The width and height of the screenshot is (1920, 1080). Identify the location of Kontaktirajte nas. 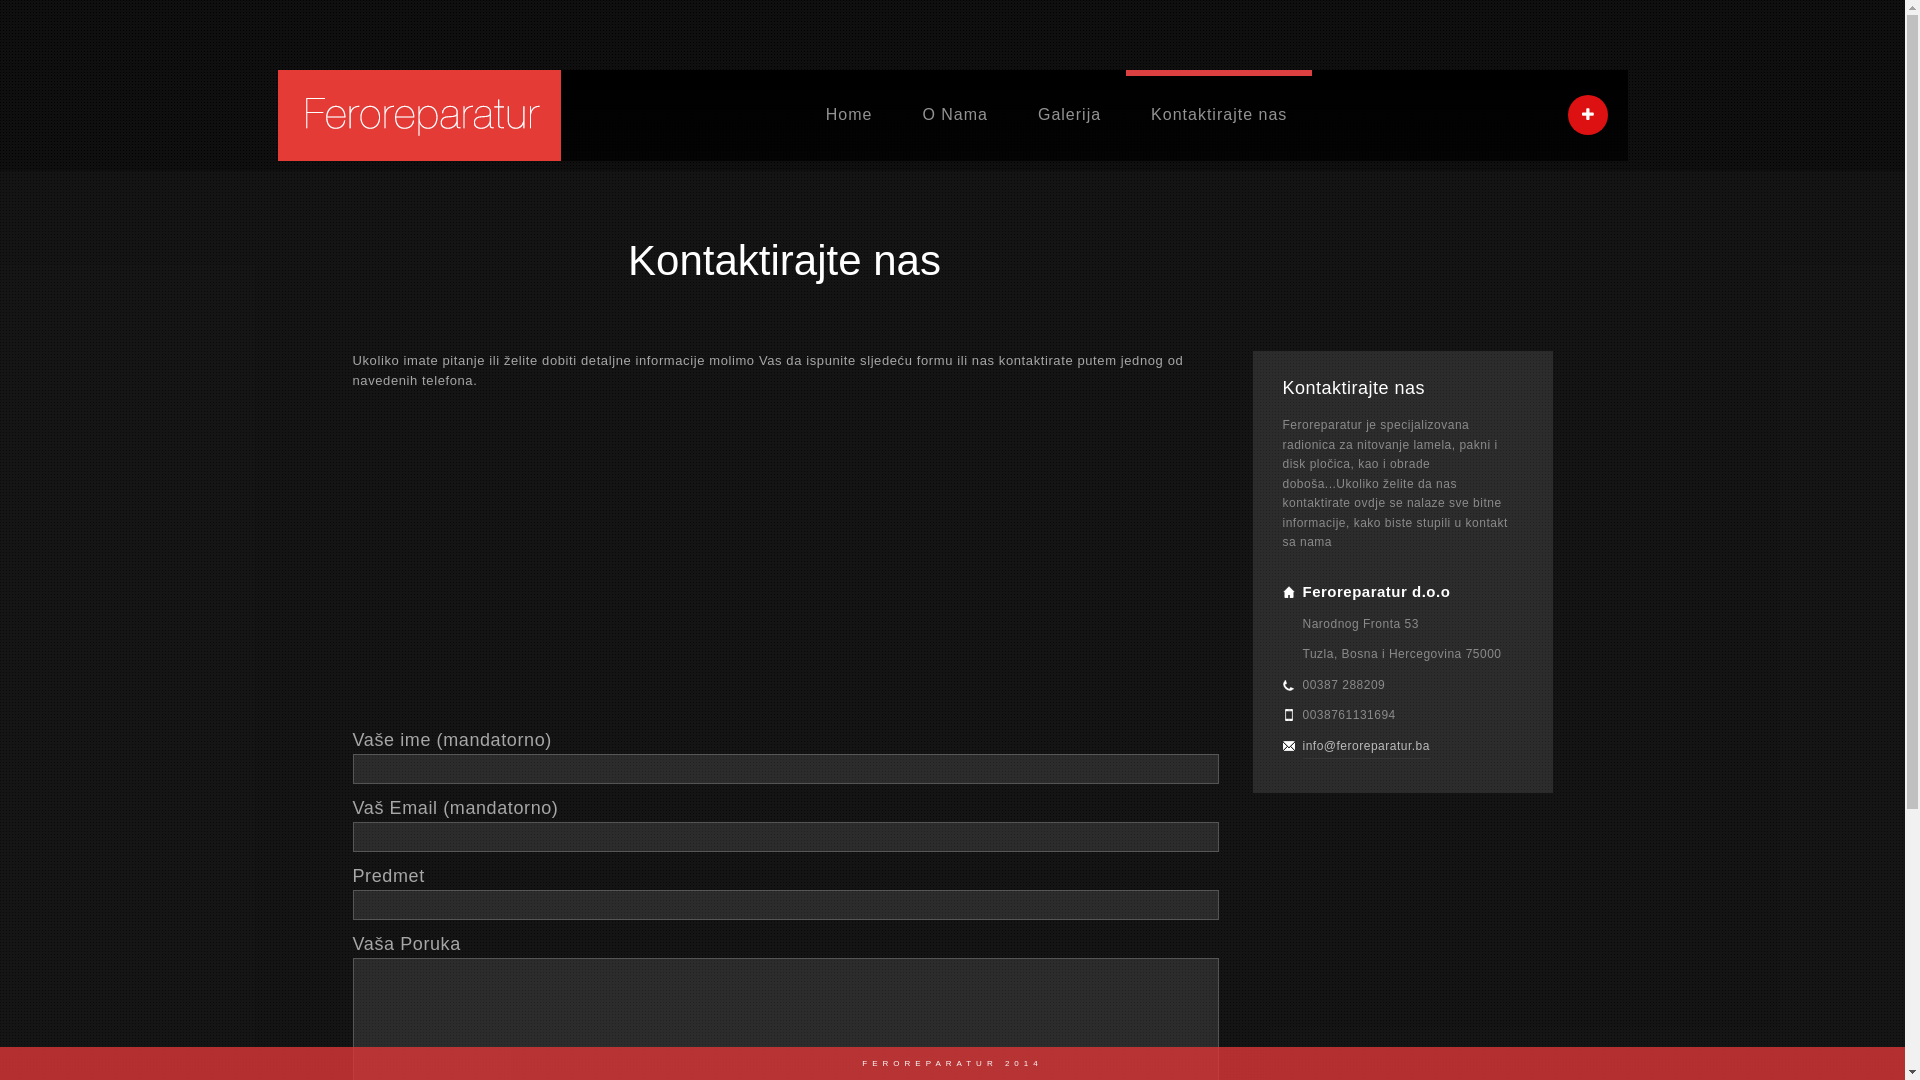
(1219, 115).